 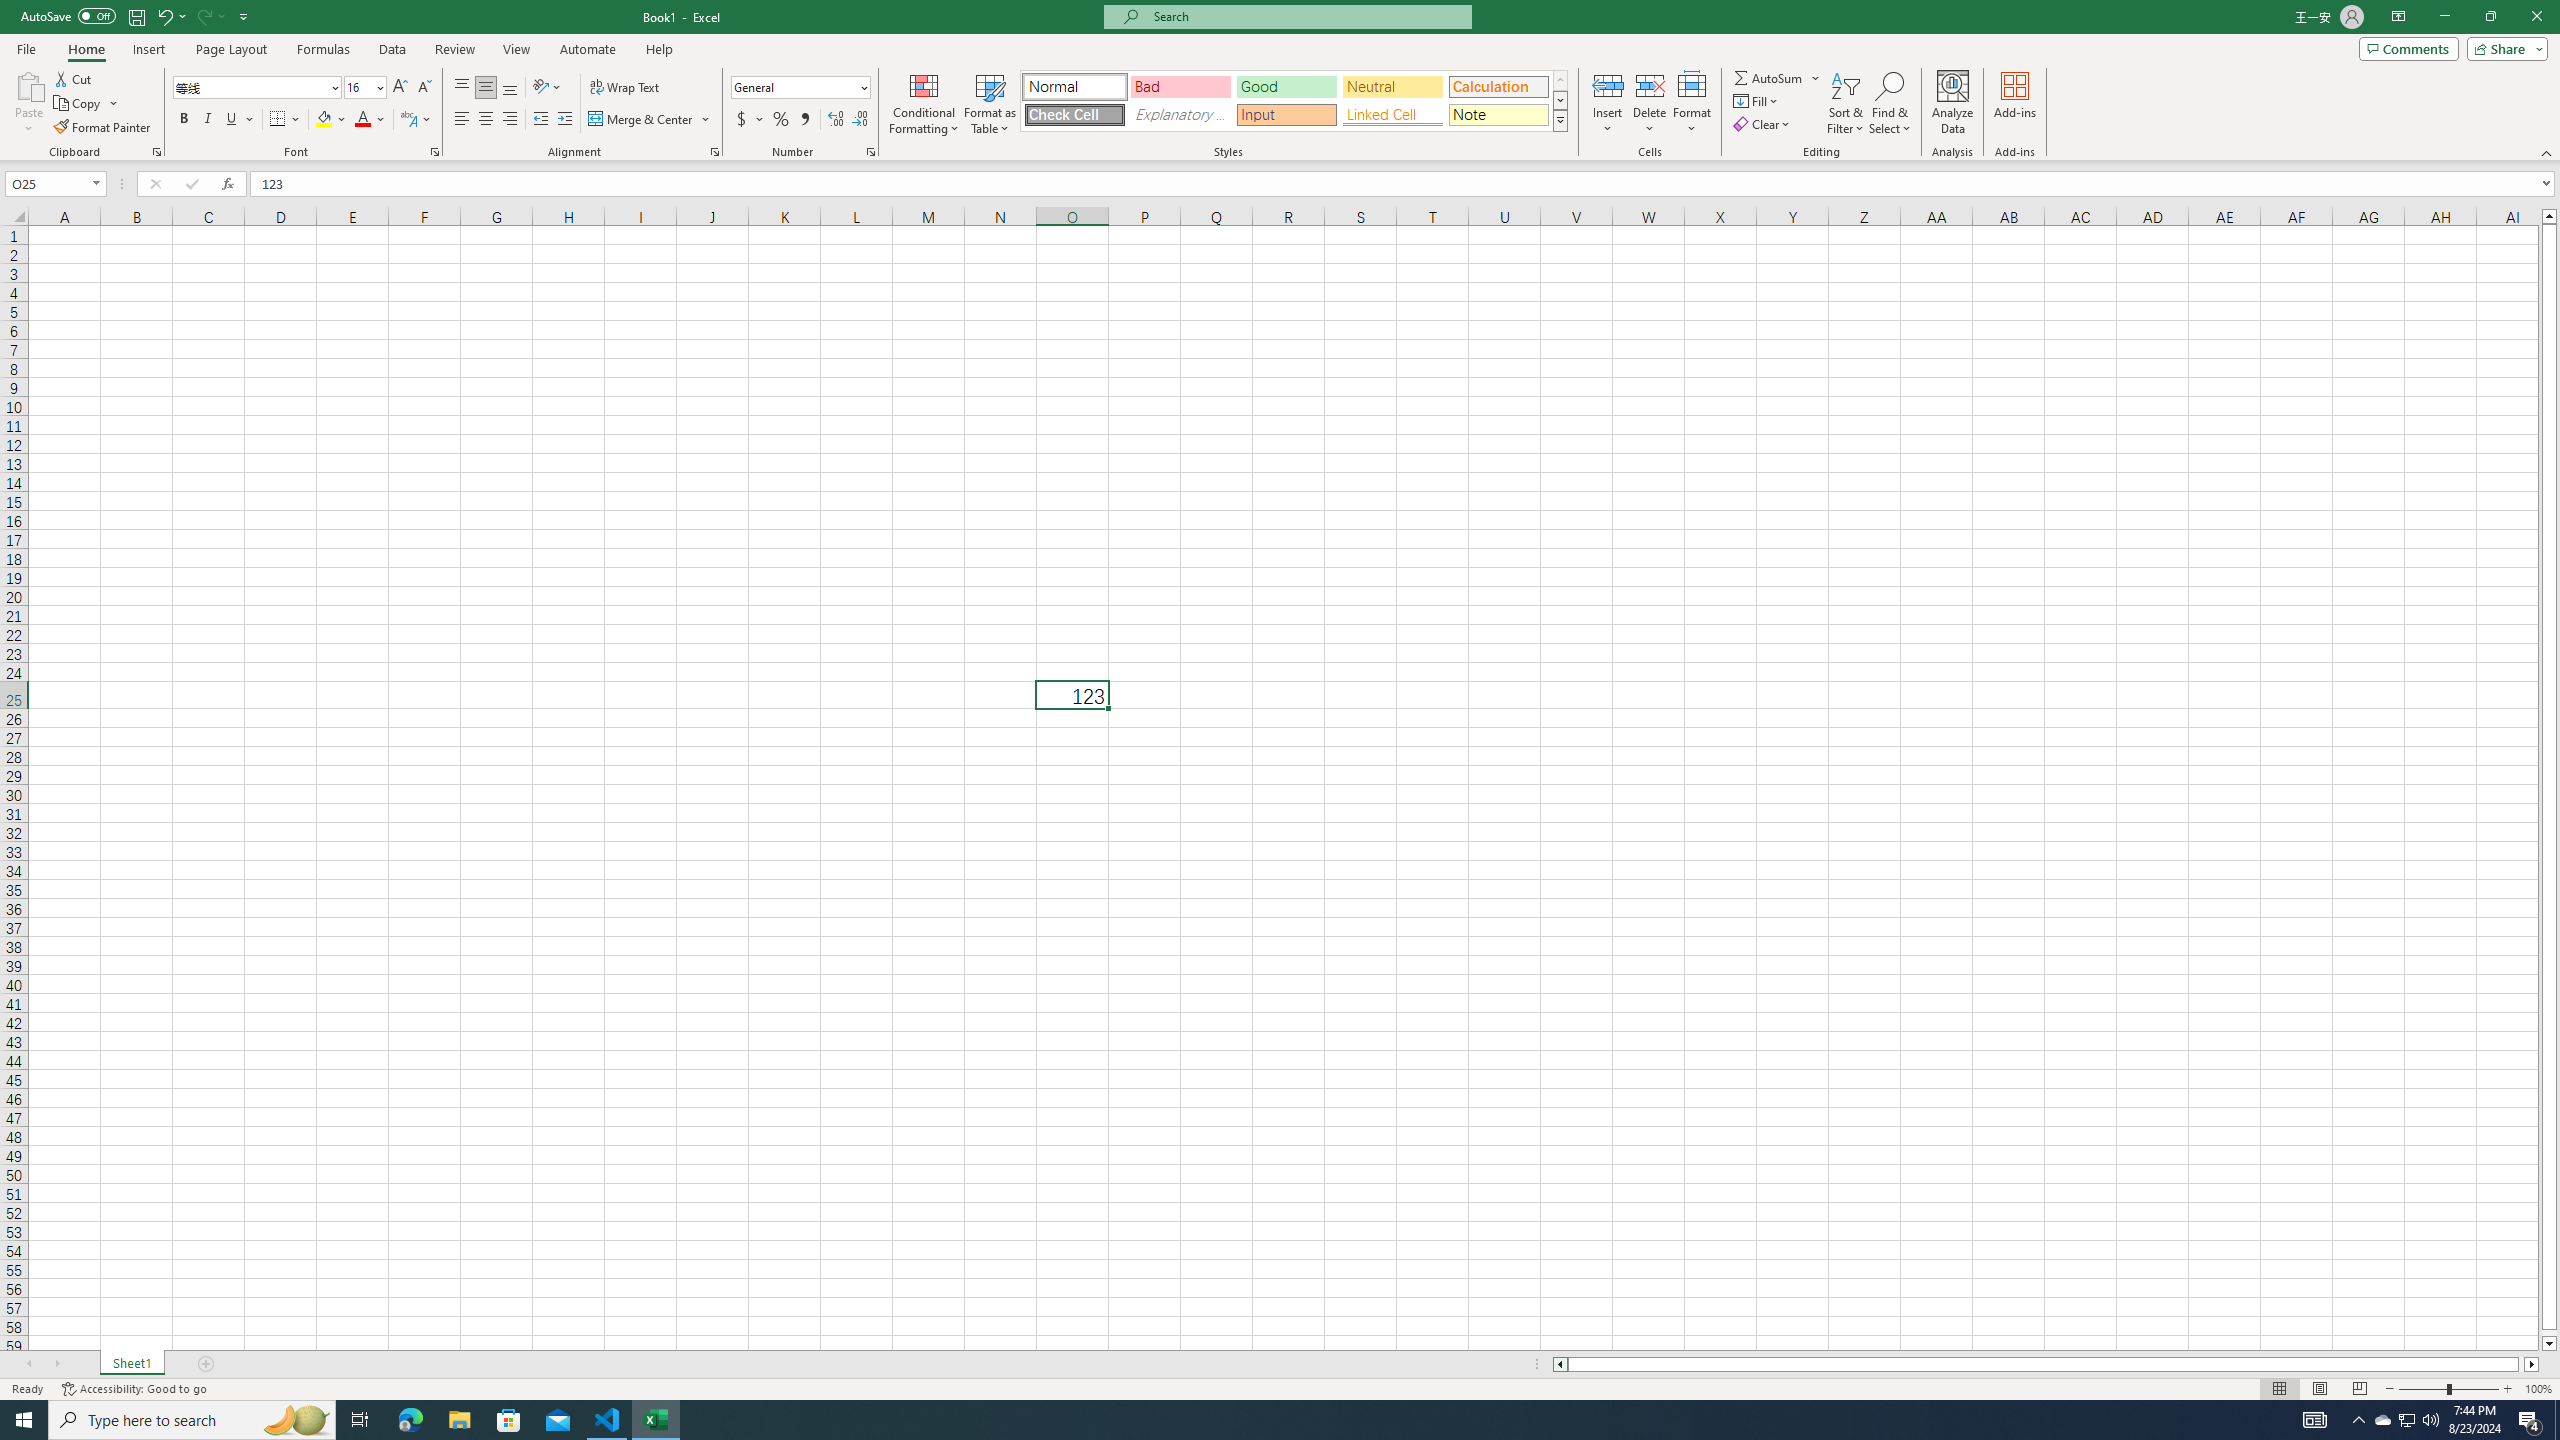 What do you see at coordinates (206, 1364) in the screenshot?
I see `Add Sheet` at bounding box center [206, 1364].